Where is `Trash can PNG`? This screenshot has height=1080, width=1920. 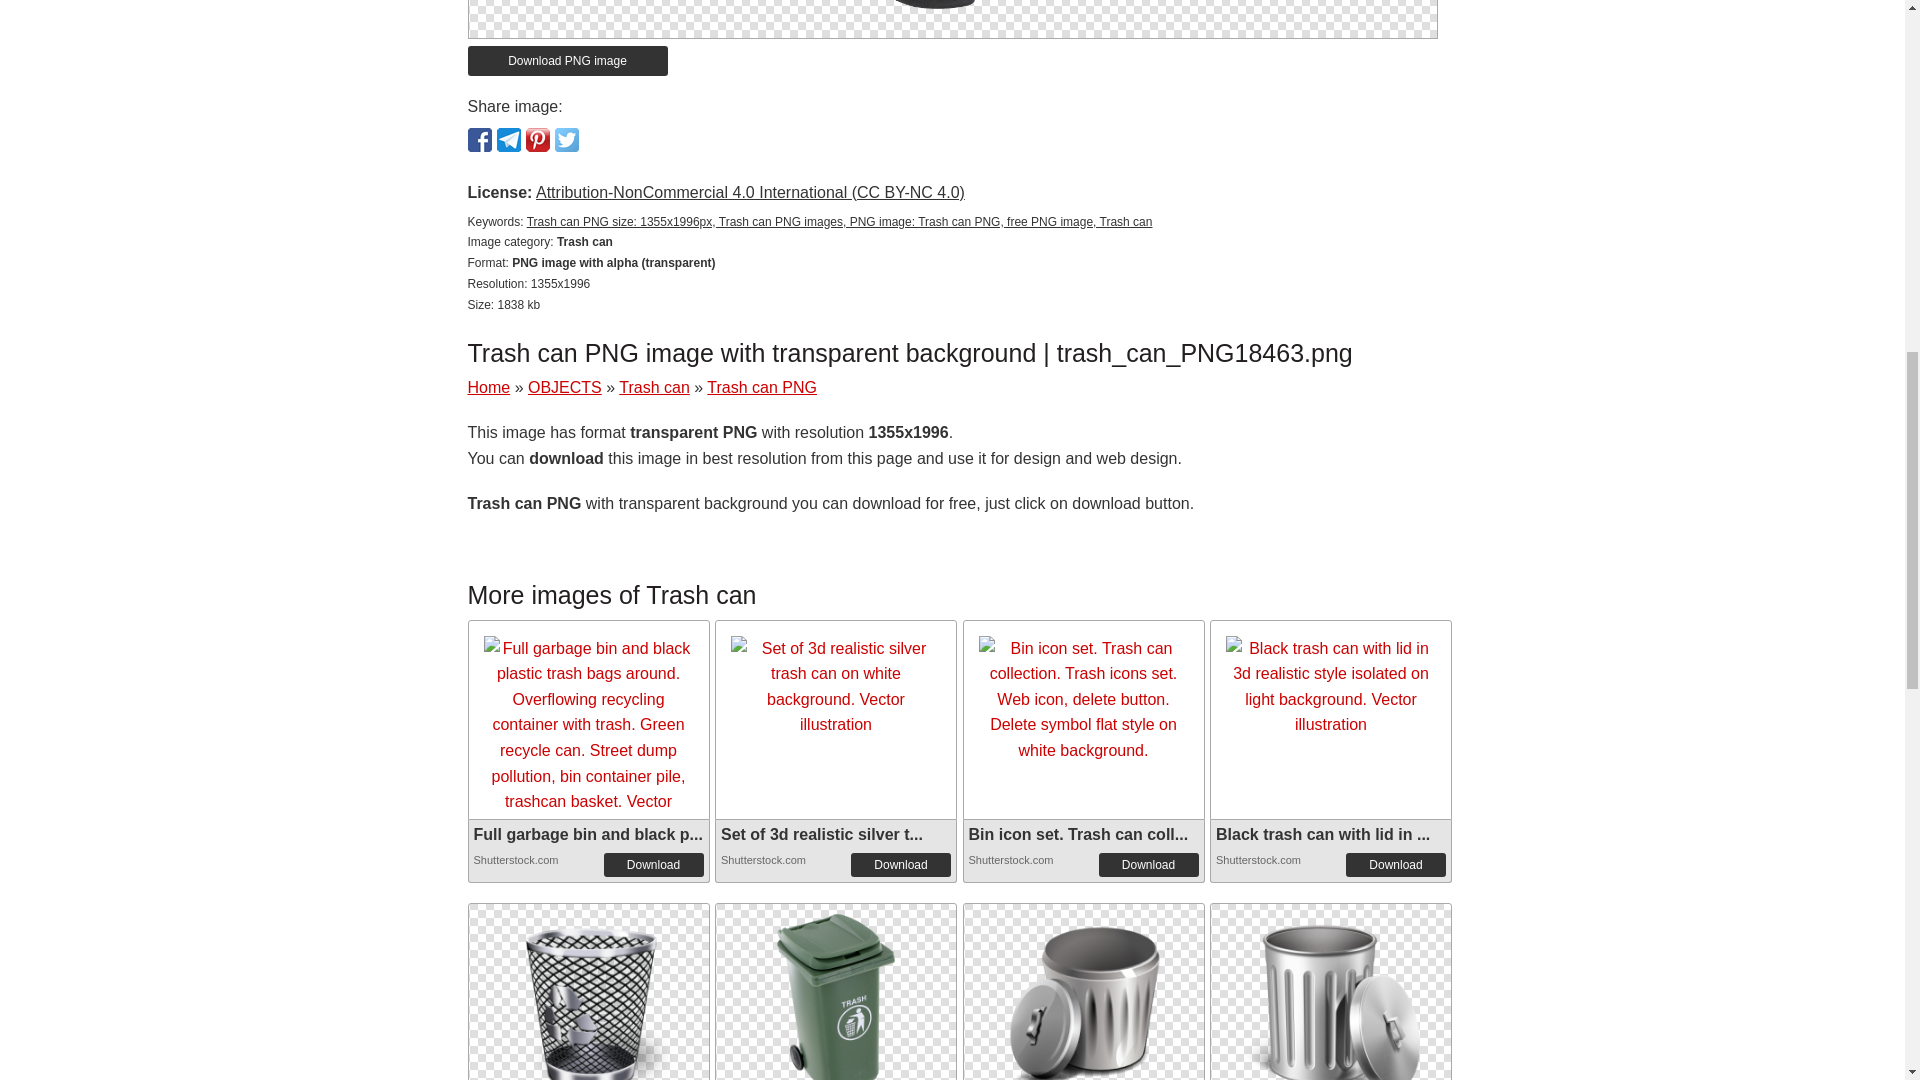
Trash can PNG is located at coordinates (587, 997).